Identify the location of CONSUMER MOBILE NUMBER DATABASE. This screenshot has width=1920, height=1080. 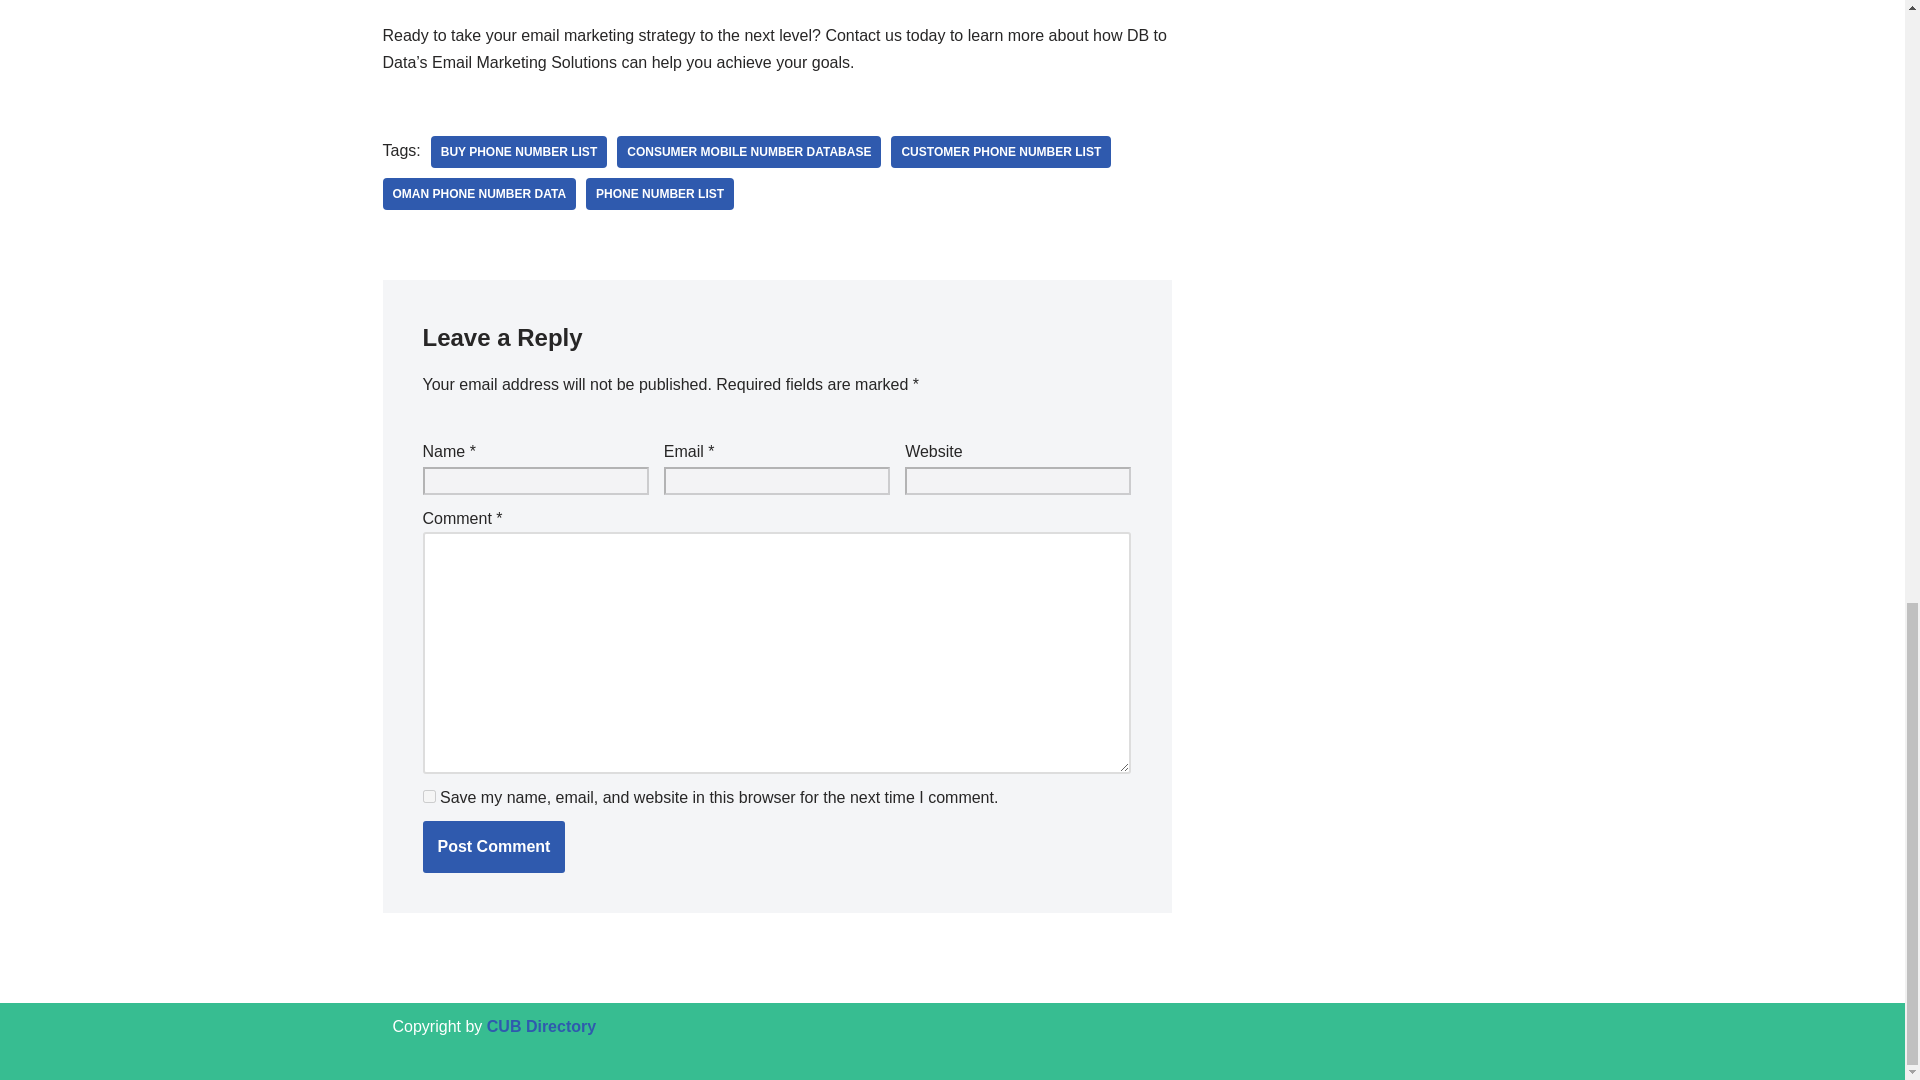
(748, 152).